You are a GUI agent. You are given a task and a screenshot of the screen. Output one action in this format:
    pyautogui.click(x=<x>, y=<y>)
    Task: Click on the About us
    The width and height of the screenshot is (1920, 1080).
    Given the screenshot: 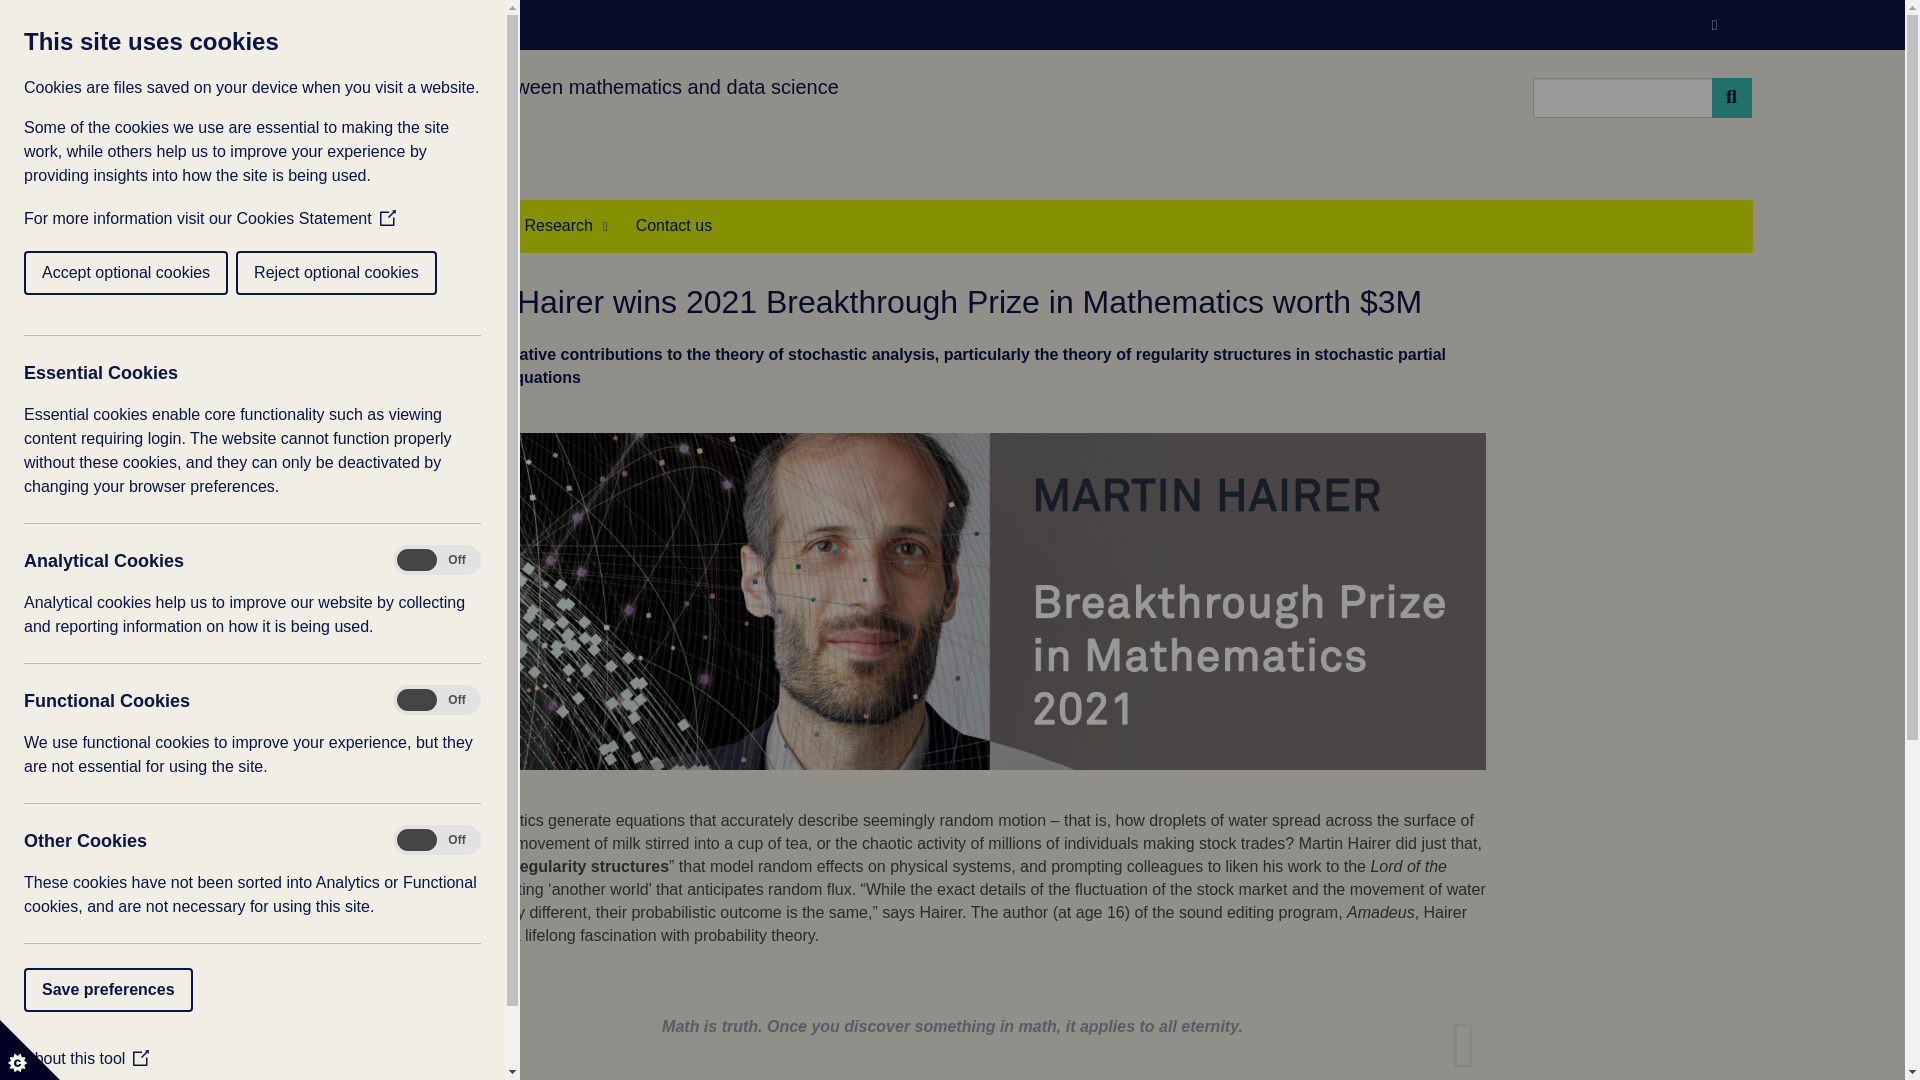 What is the action you would take?
    pyautogui.click(x=204, y=226)
    